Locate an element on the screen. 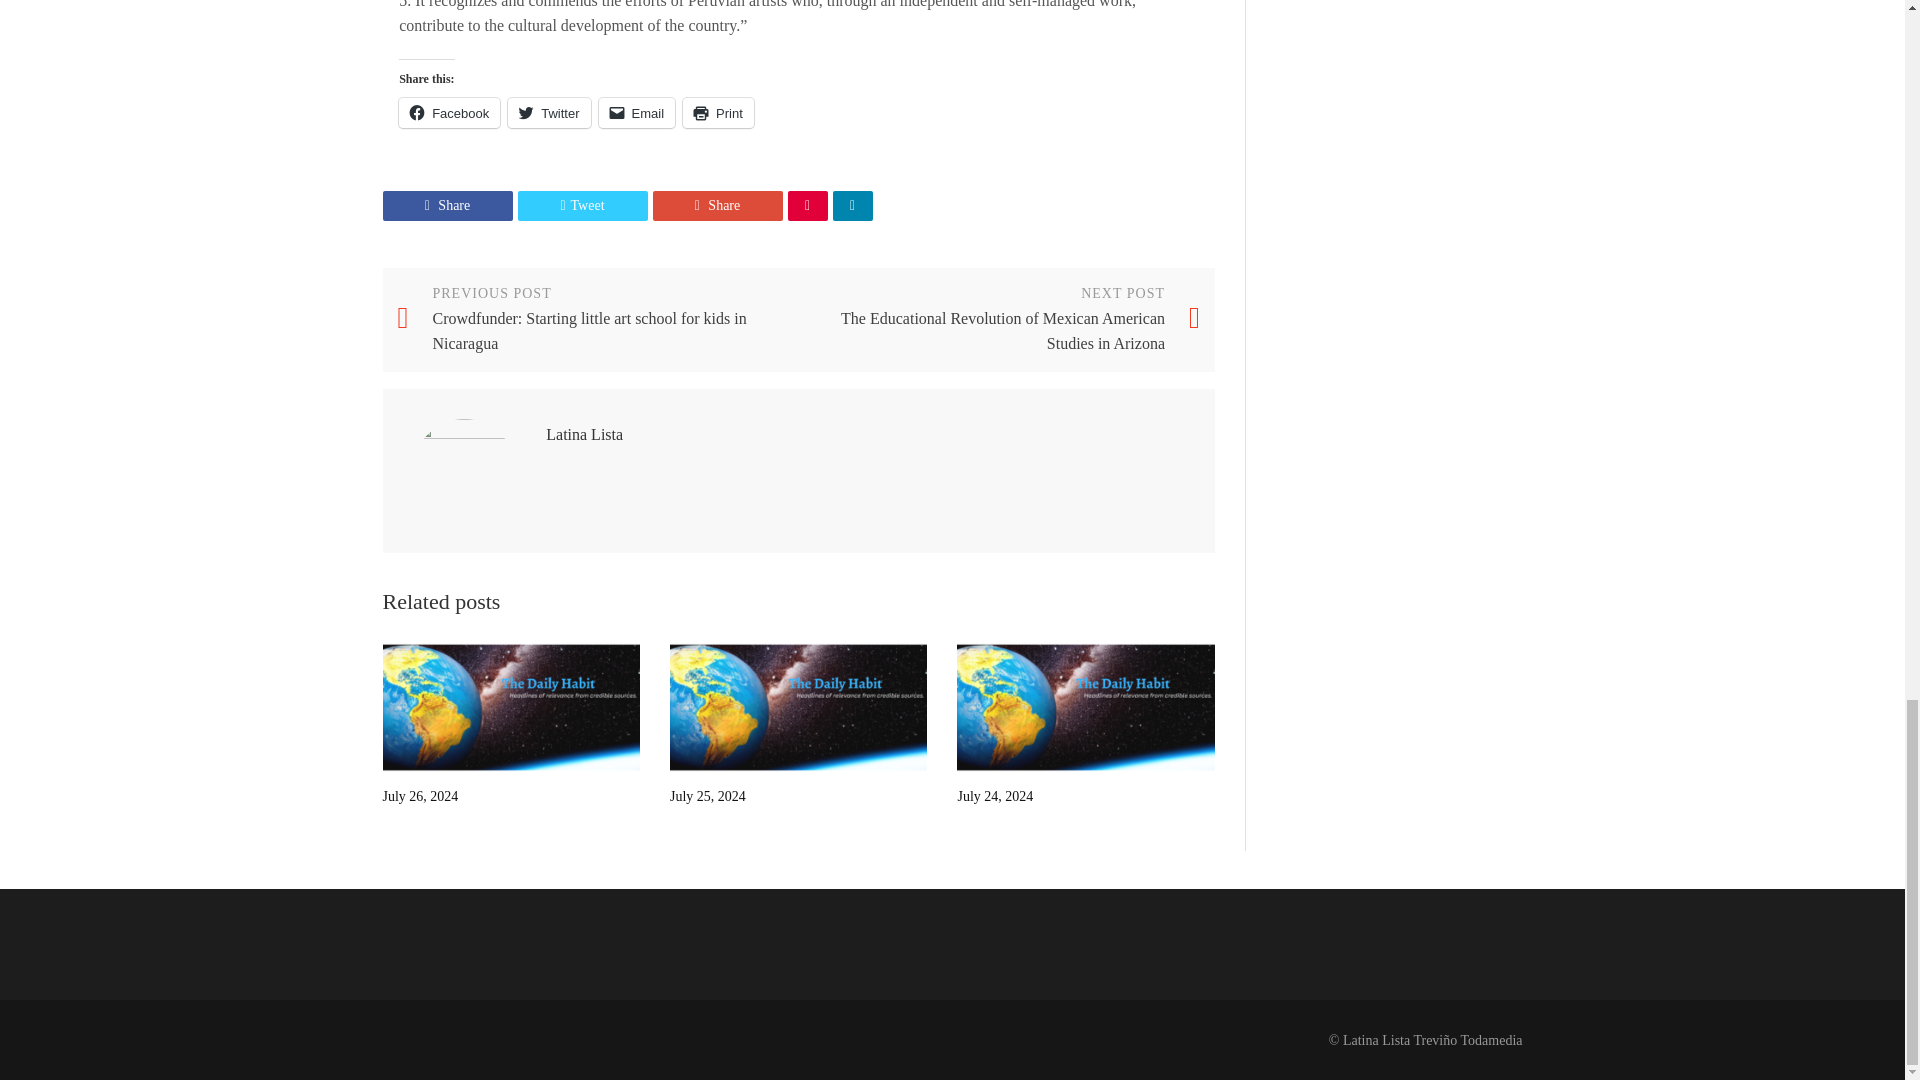 This screenshot has width=1920, height=1080. July 26, 2024 is located at coordinates (510, 707).